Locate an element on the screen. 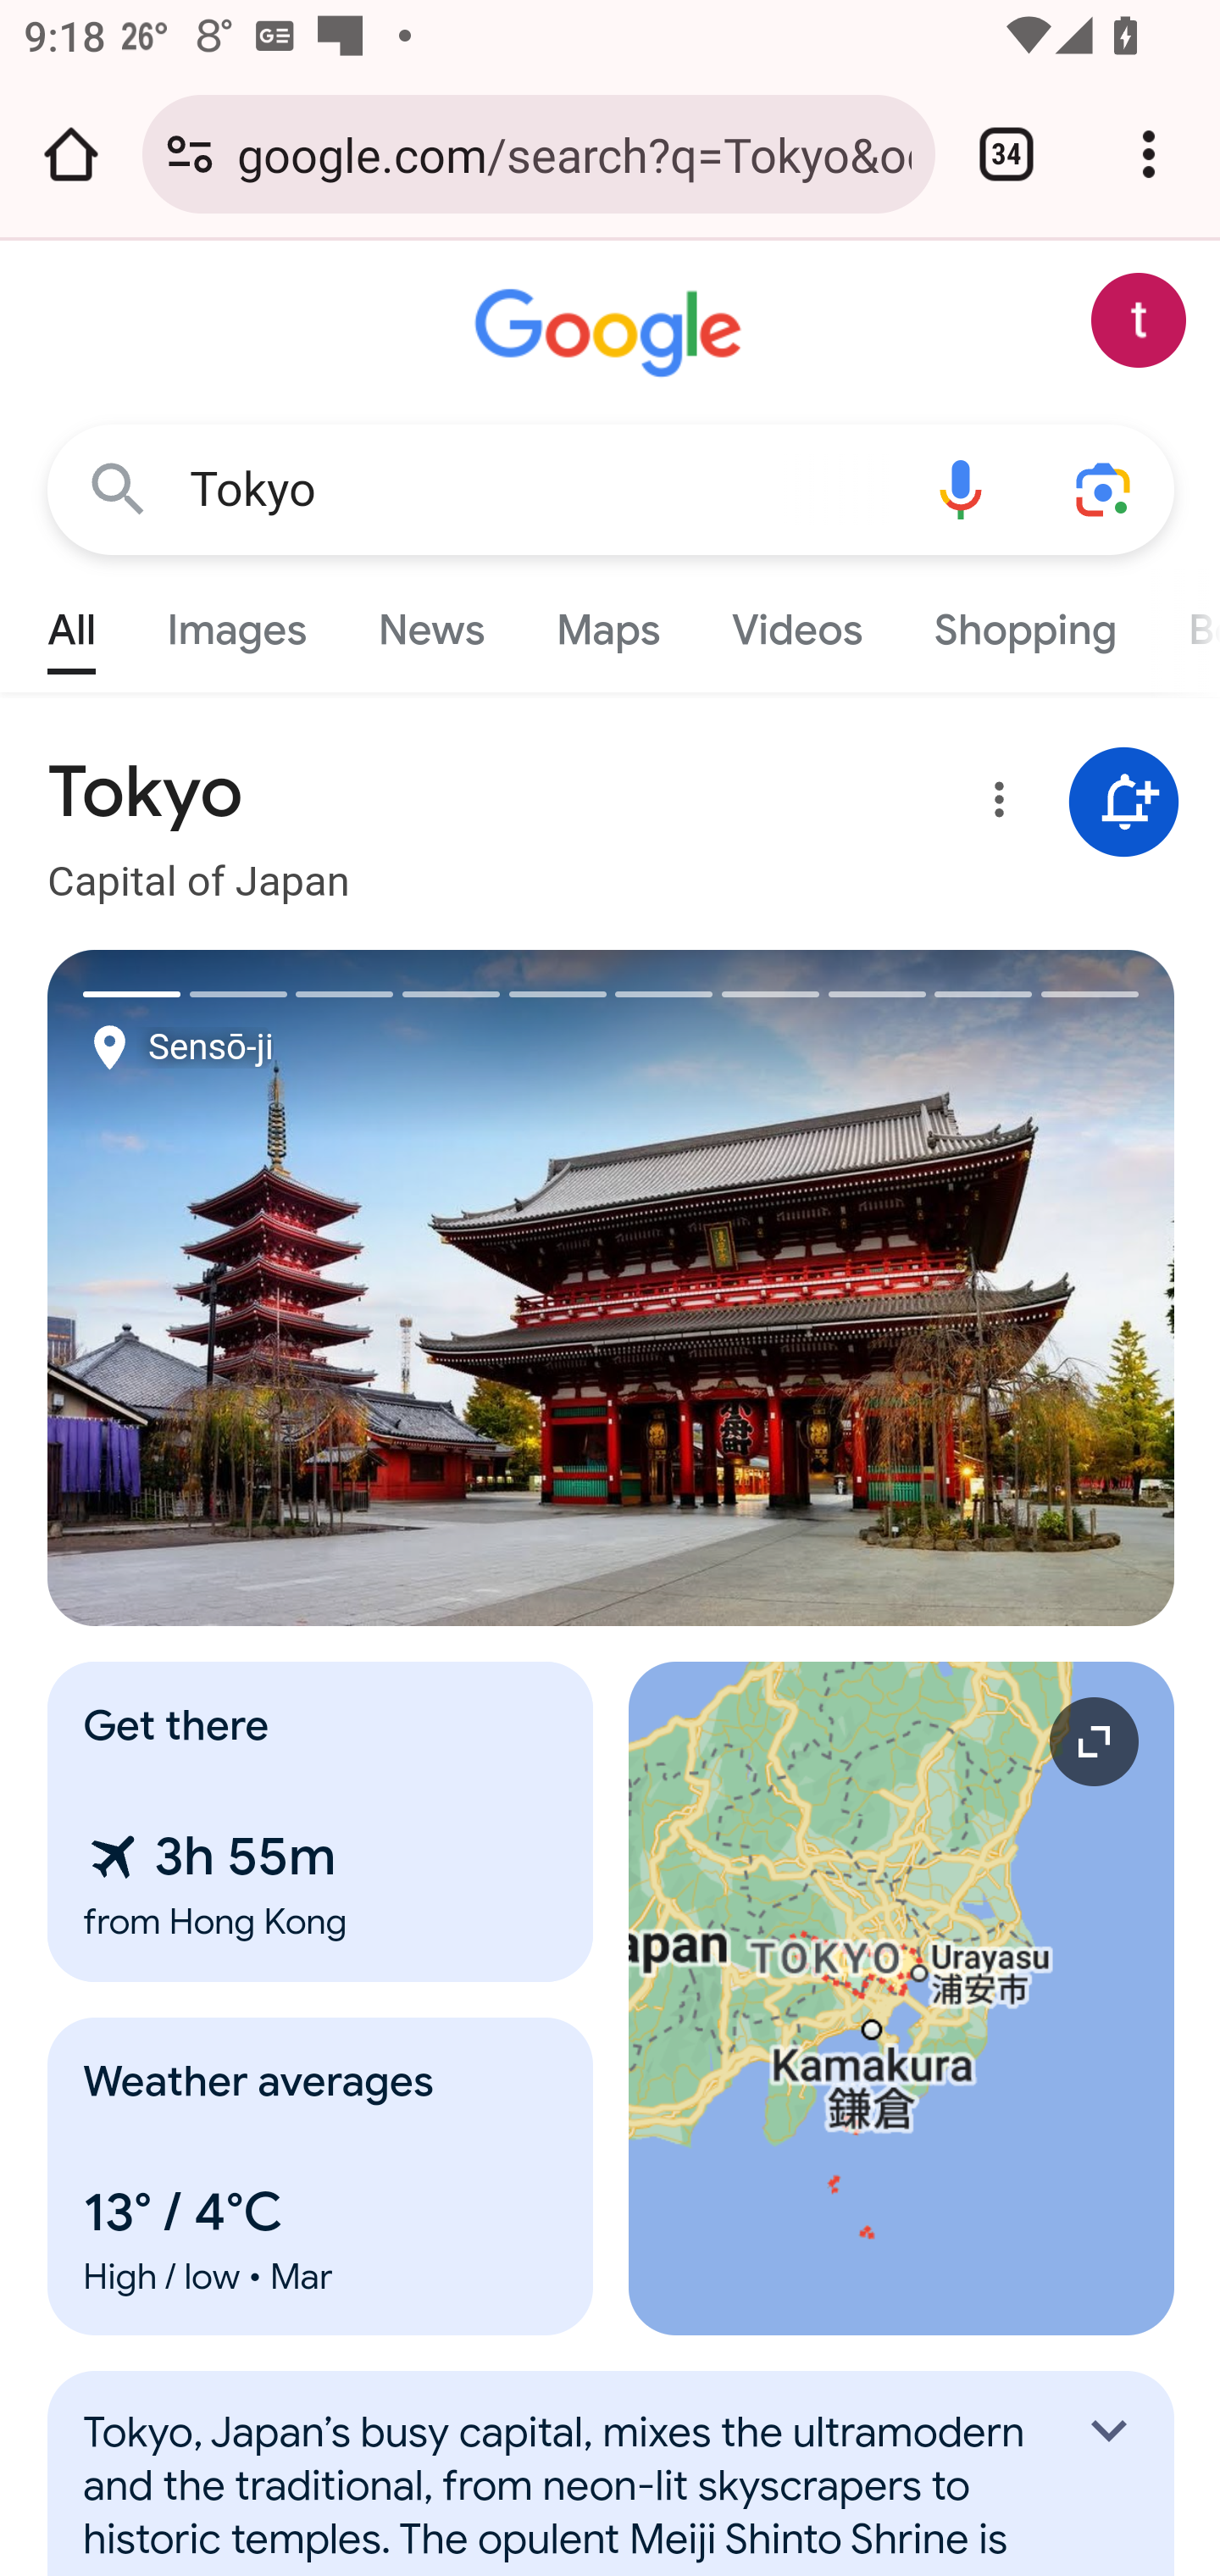 The image size is (1220, 2576). Expand map is located at coordinates (902, 1998).